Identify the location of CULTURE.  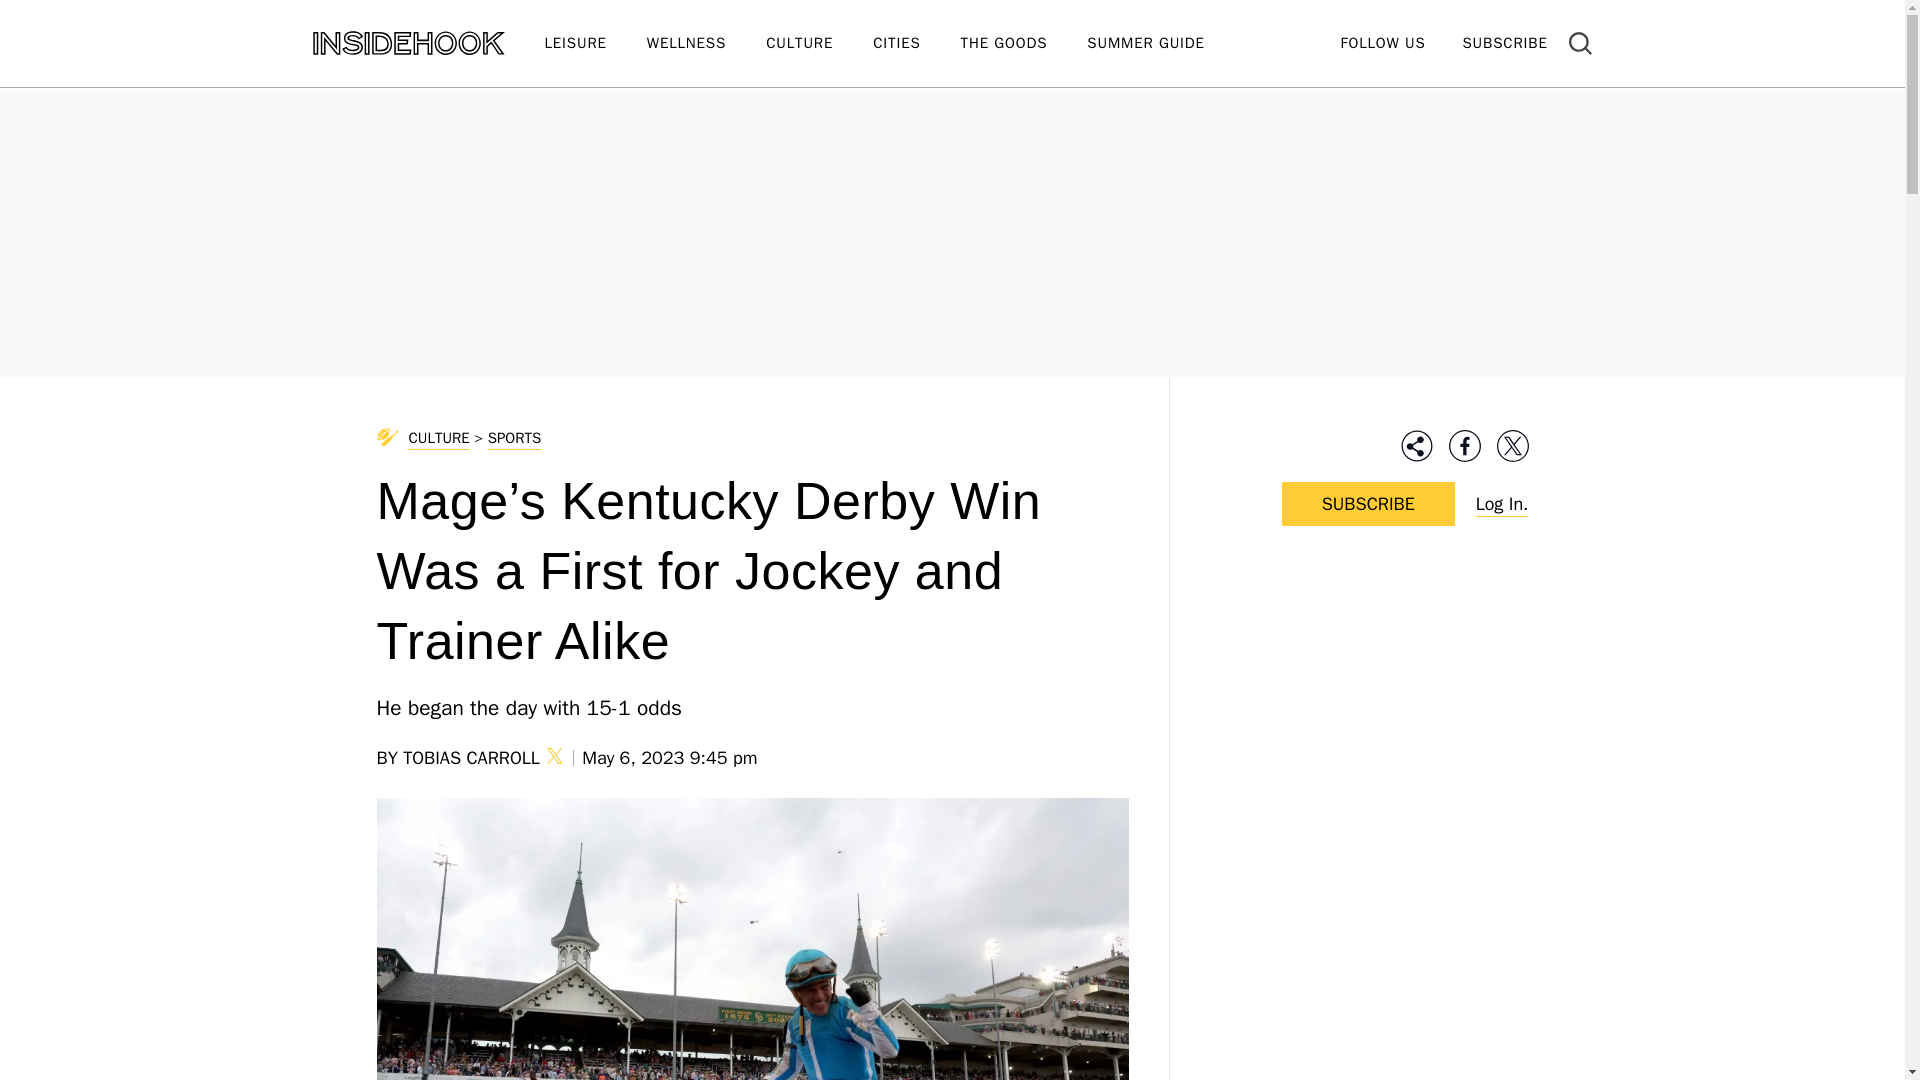
(820, 44).